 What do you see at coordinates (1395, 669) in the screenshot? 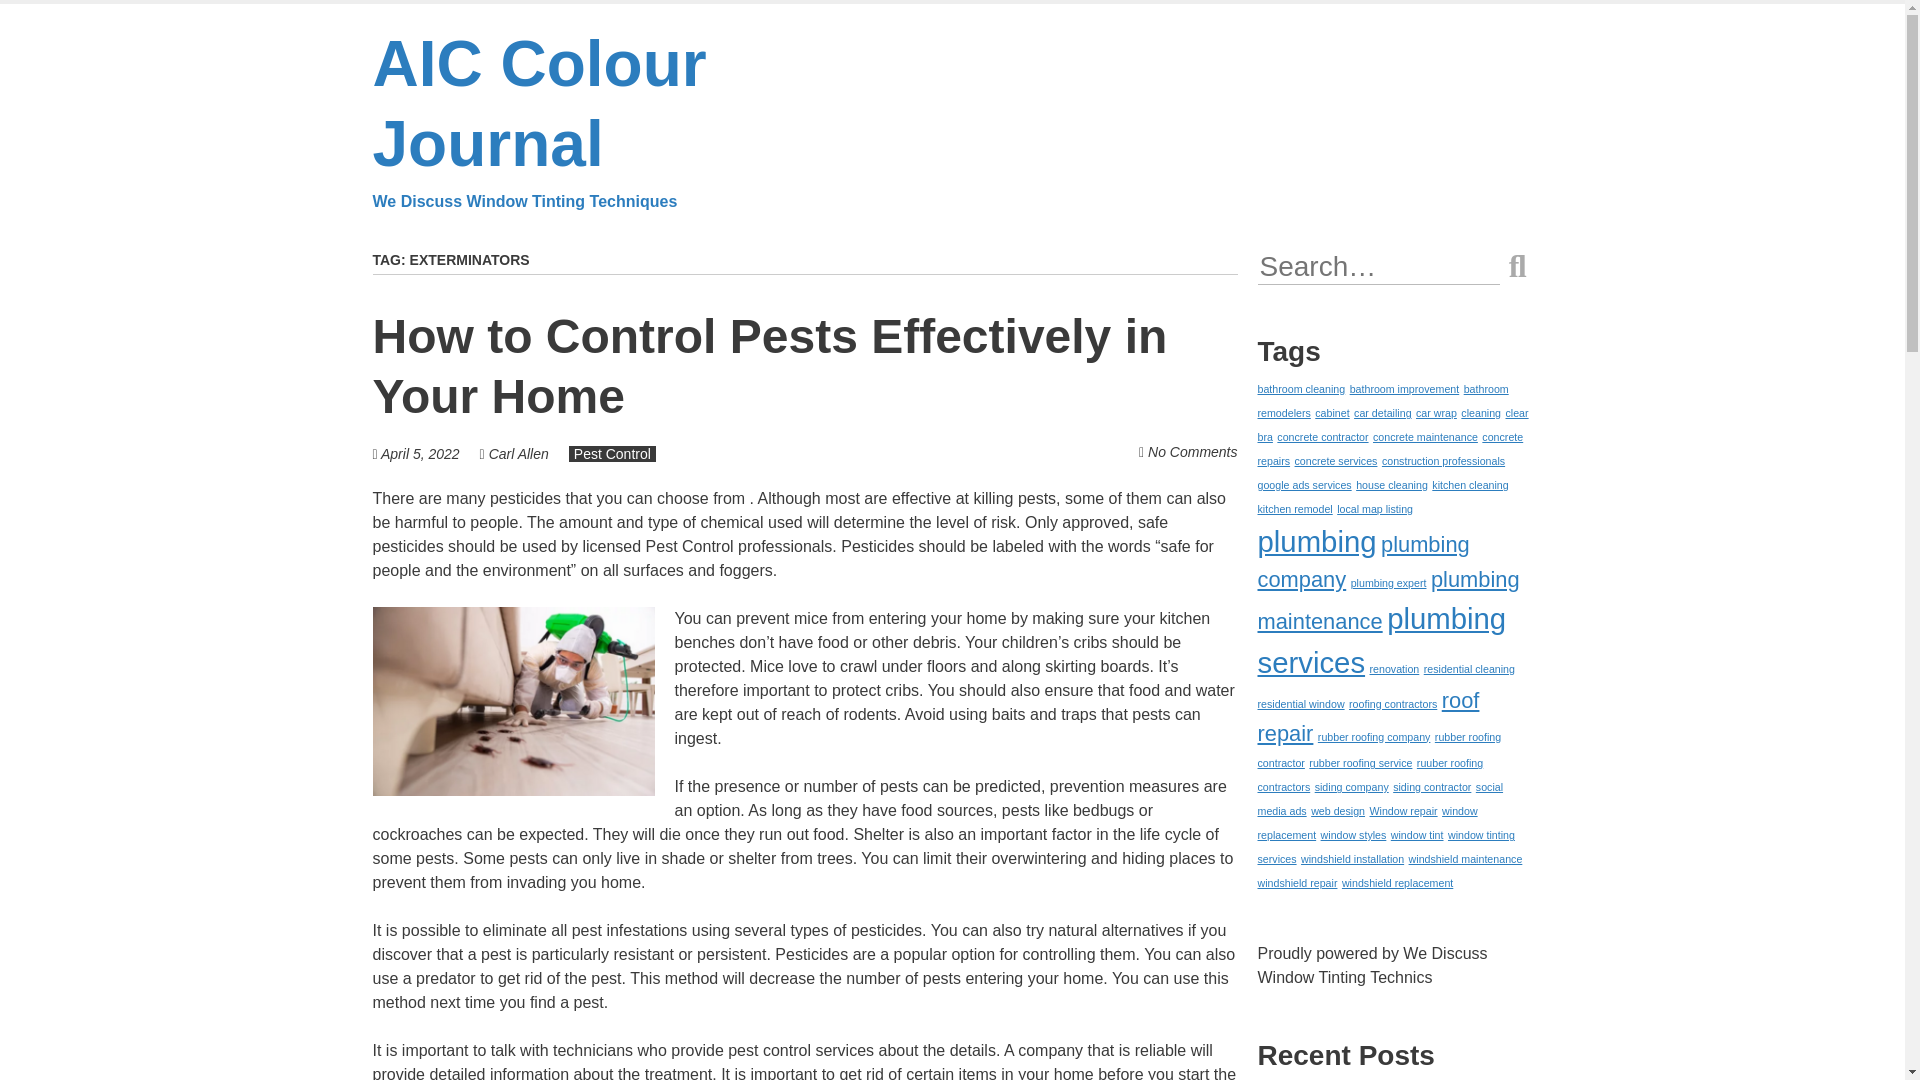
I see `renovation` at bounding box center [1395, 669].